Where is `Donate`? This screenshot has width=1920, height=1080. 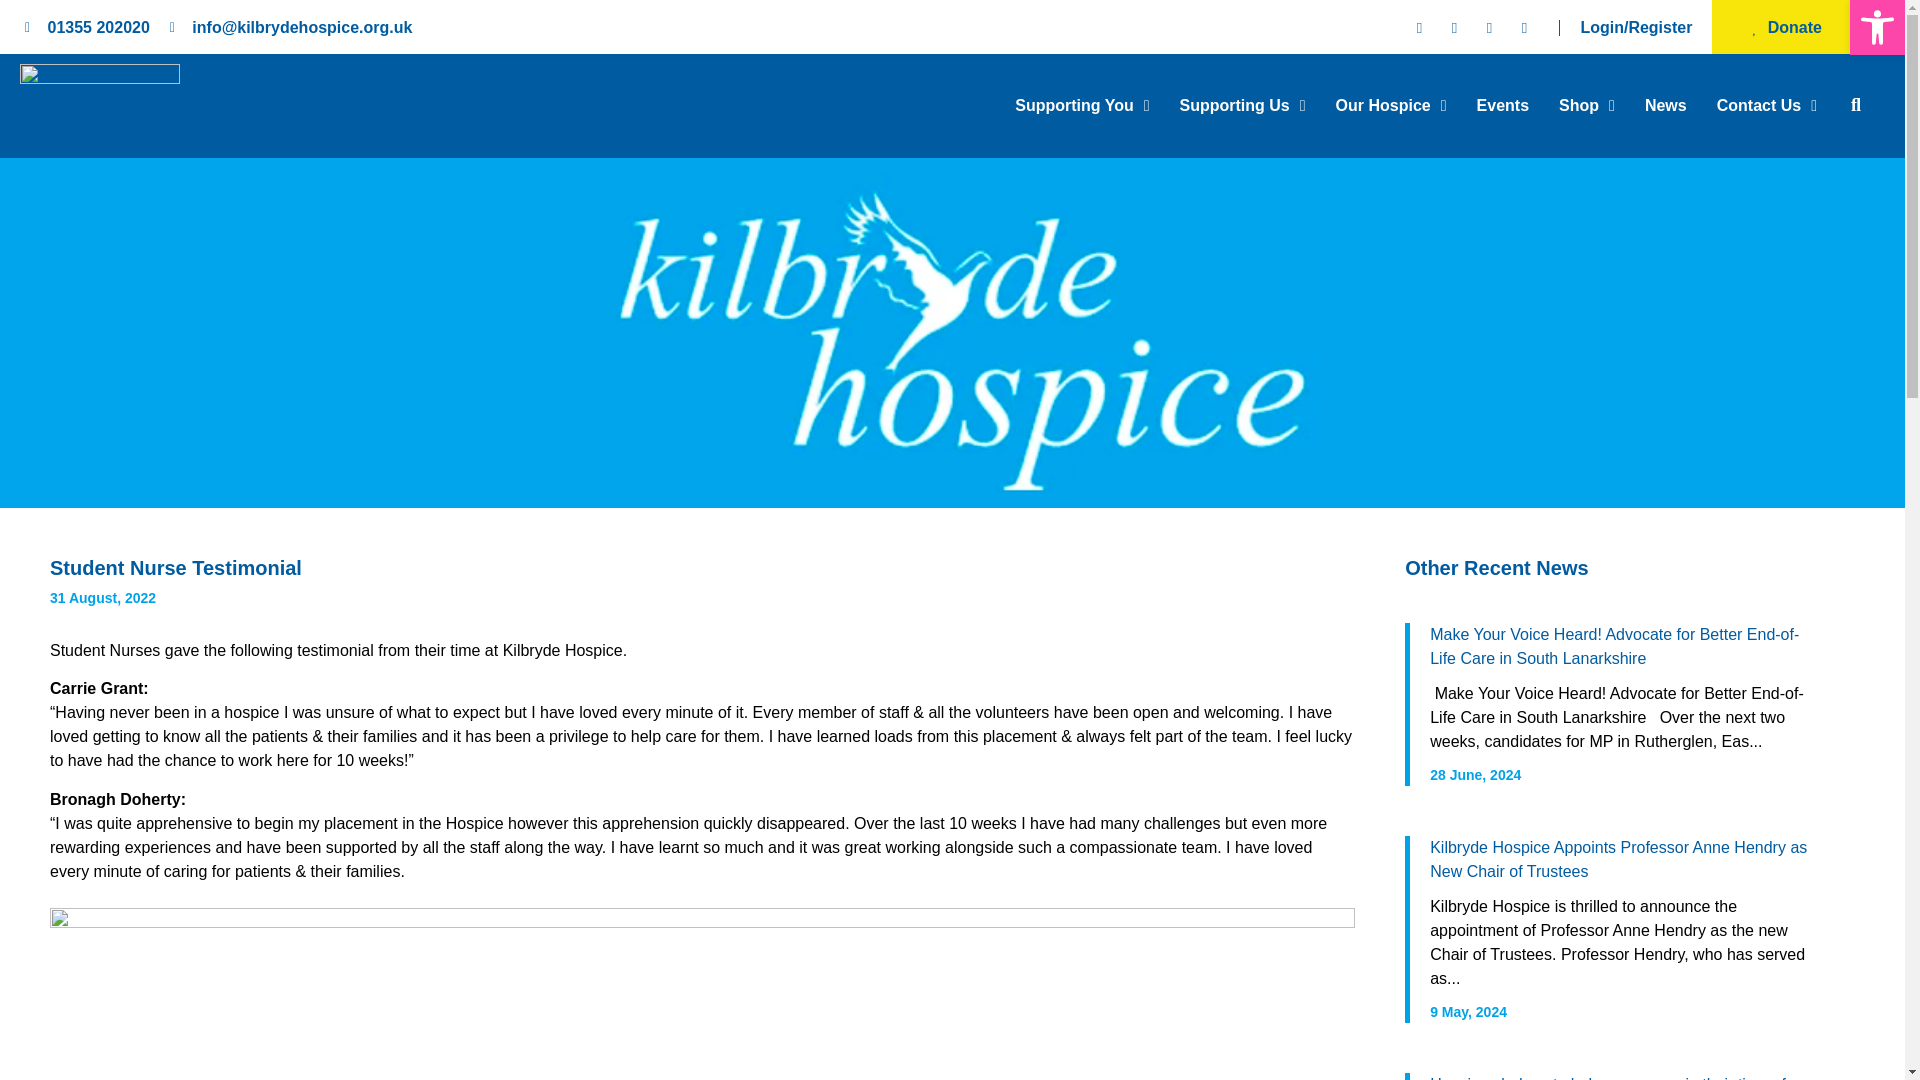 Donate is located at coordinates (1786, 27).